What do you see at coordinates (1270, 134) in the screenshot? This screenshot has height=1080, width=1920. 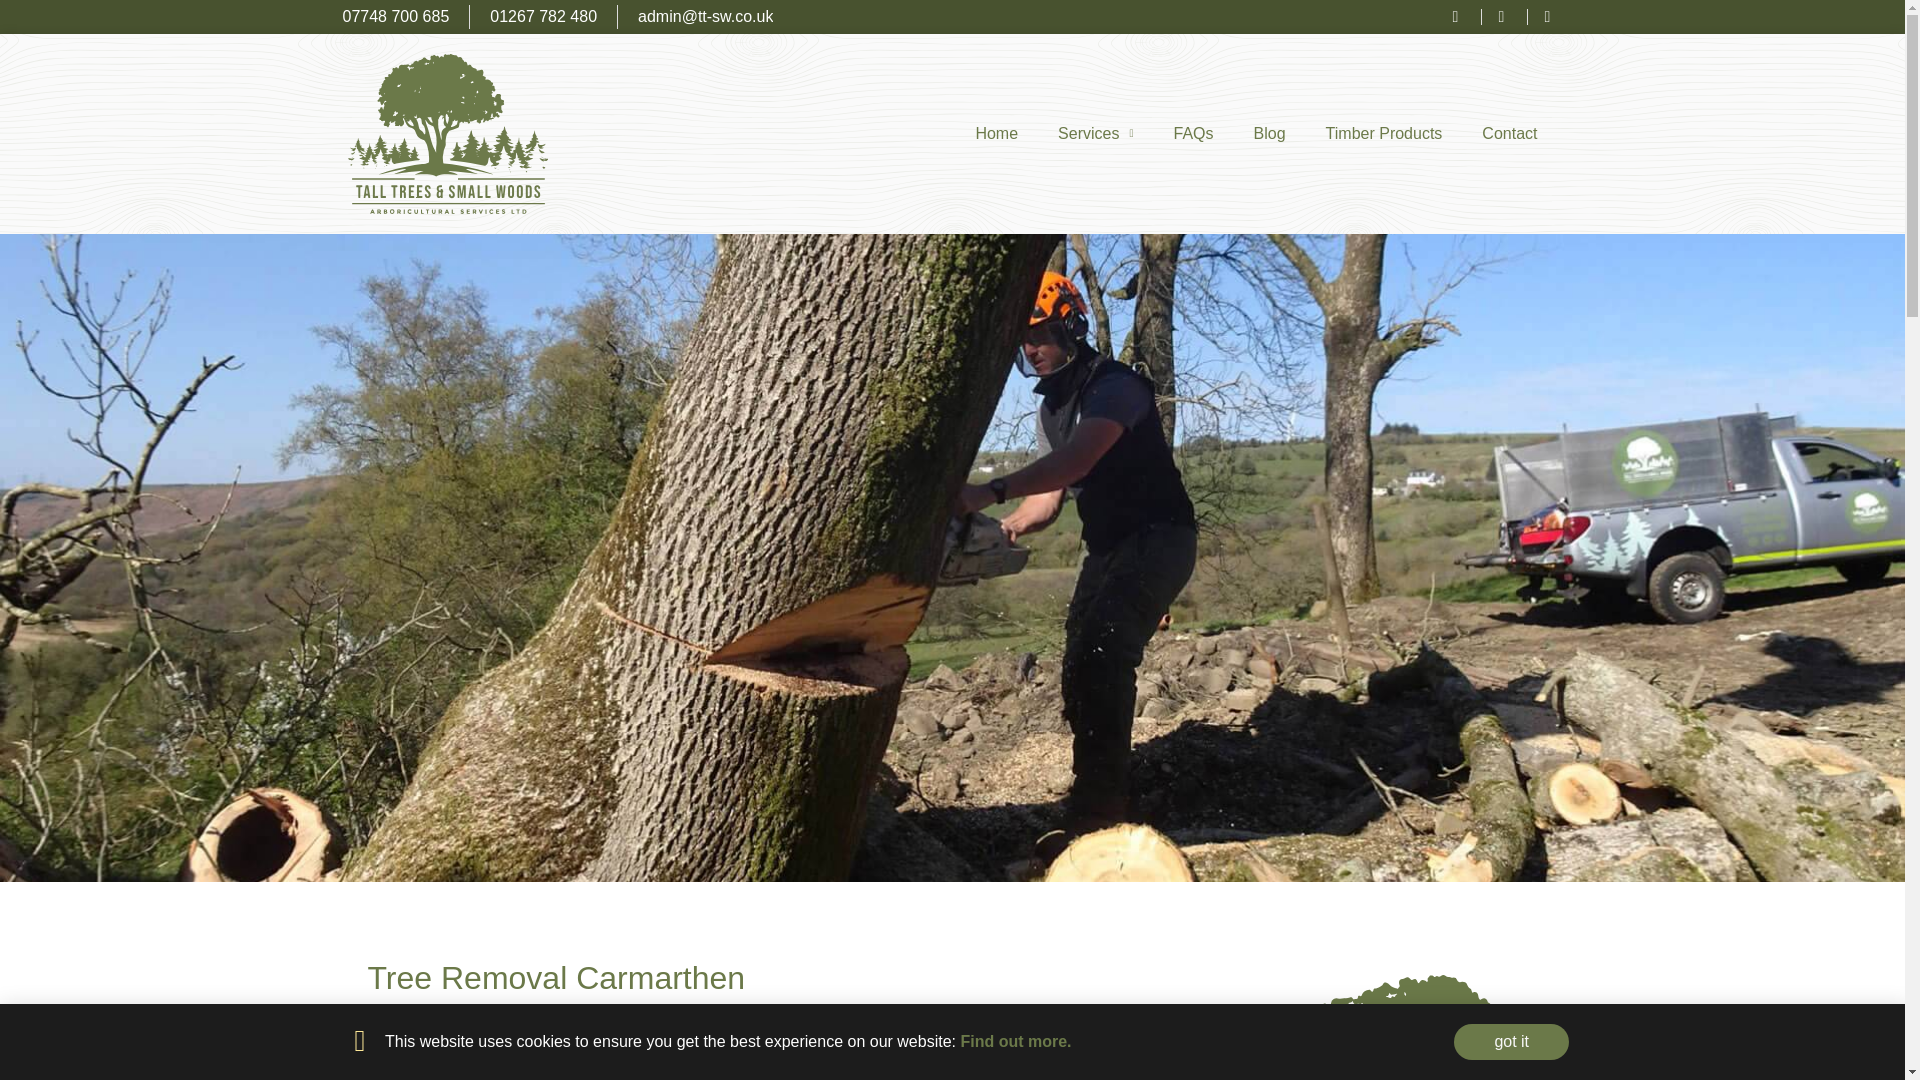 I see `Blog` at bounding box center [1270, 134].